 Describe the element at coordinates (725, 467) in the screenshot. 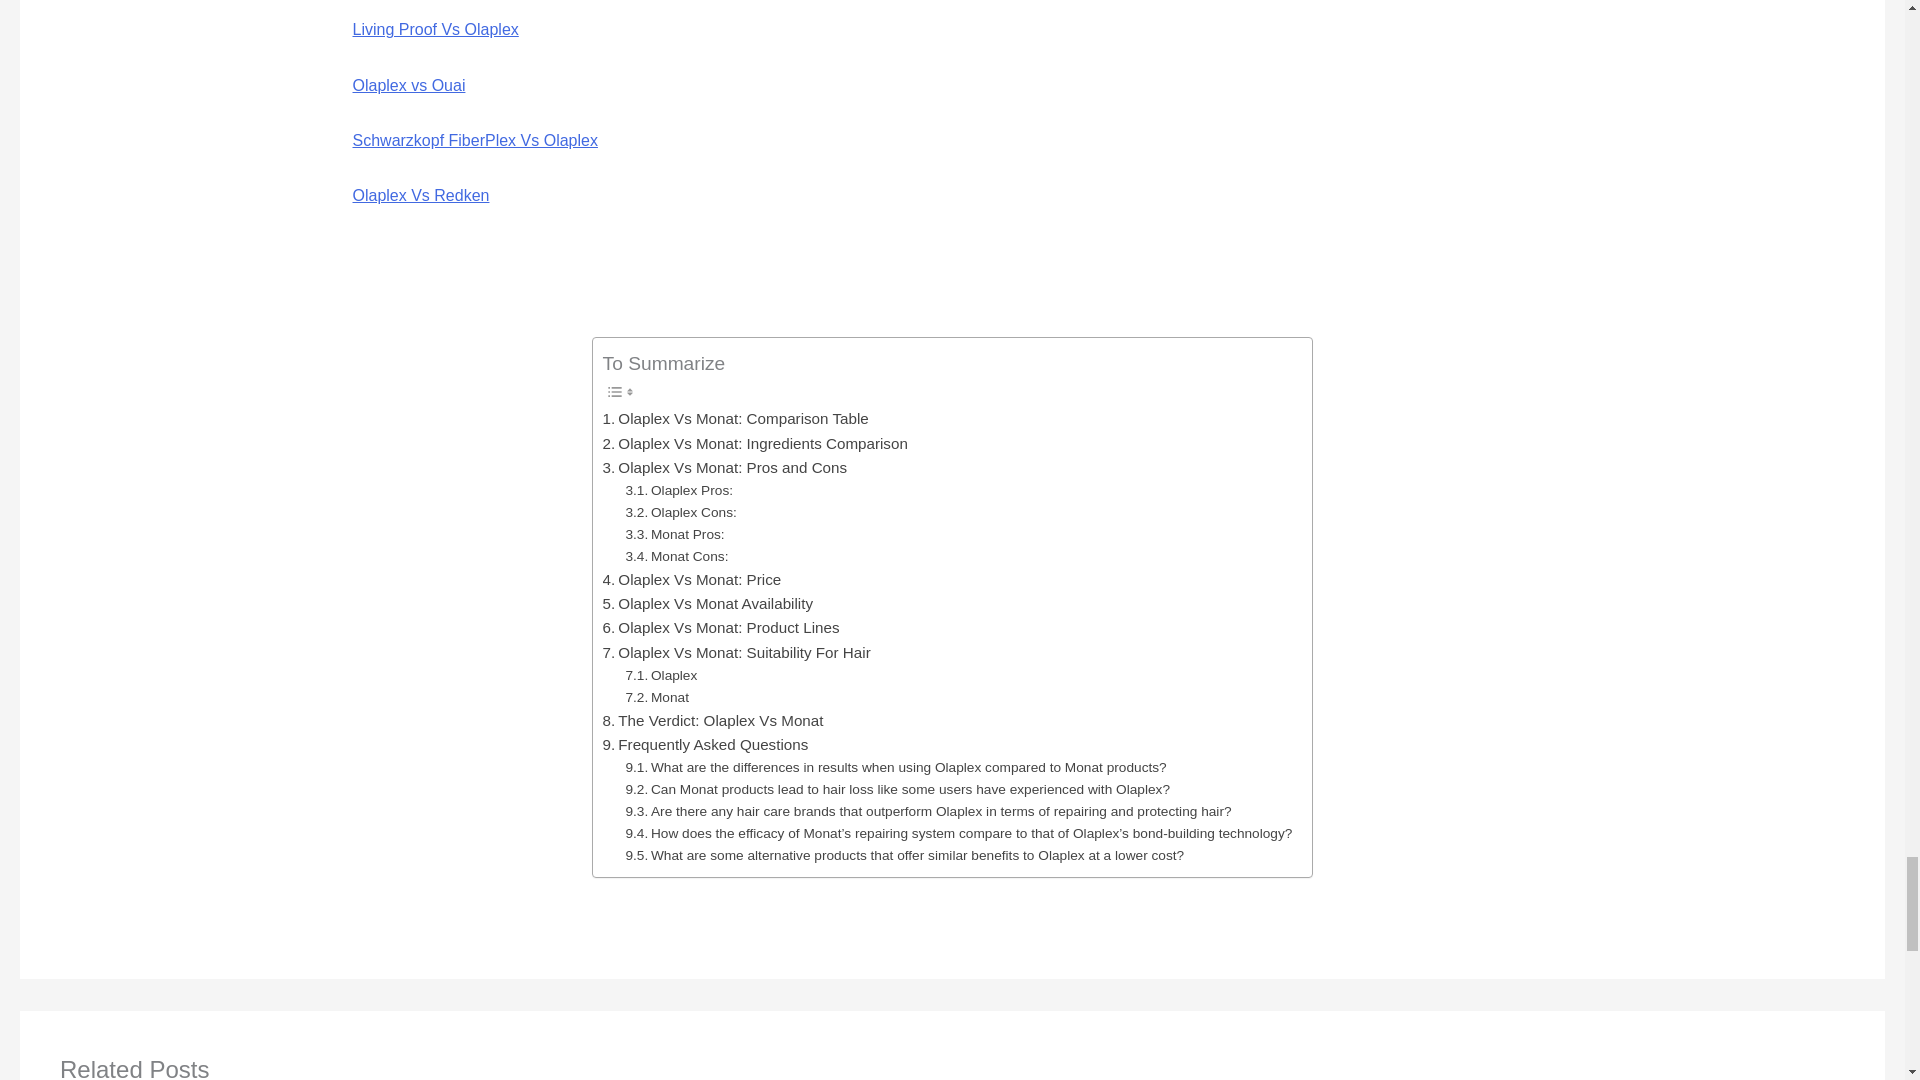

I see `Olaplex Vs Monat: Pros and Cons` at that location.